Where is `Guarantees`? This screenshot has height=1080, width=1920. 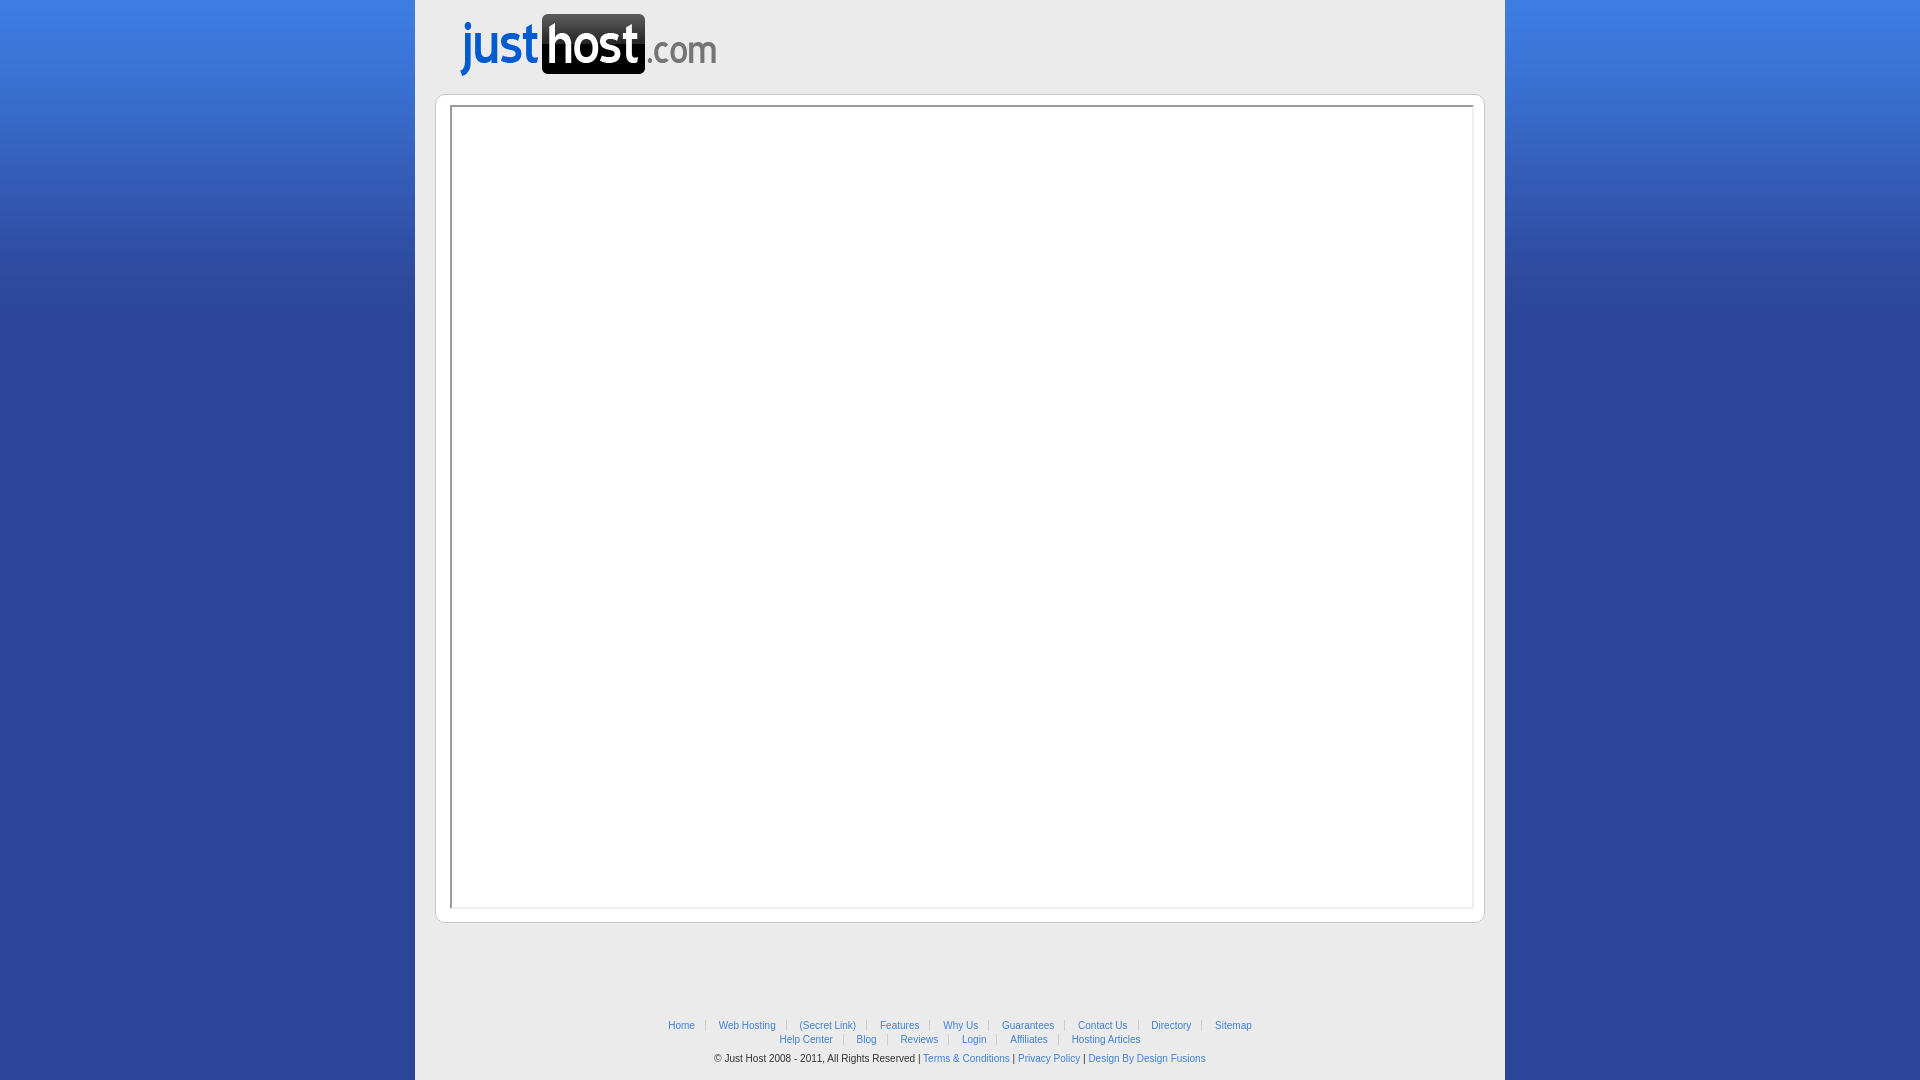
Guarantees is located at coordinates (1028, 1026).